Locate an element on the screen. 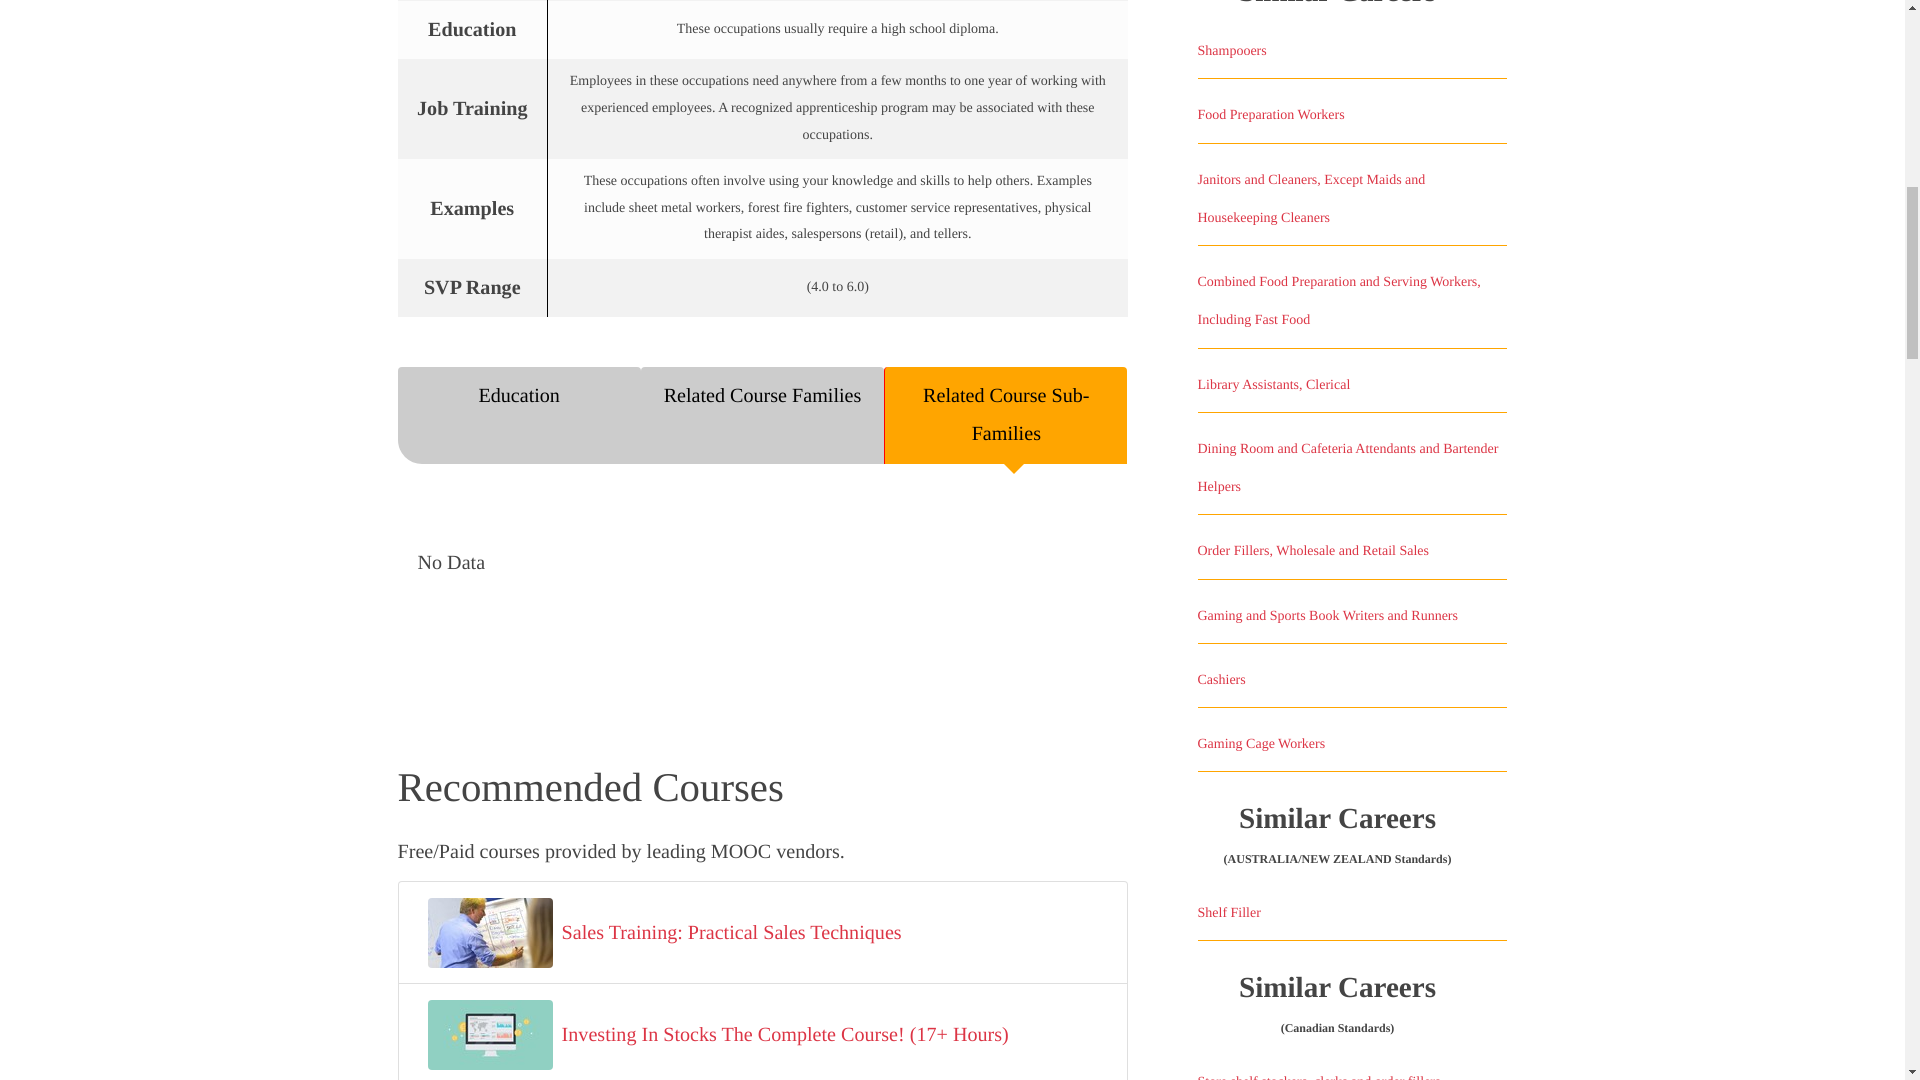 The width and height of the screenshot is (1920, 1080). Education is located at coordinates (519, 415).